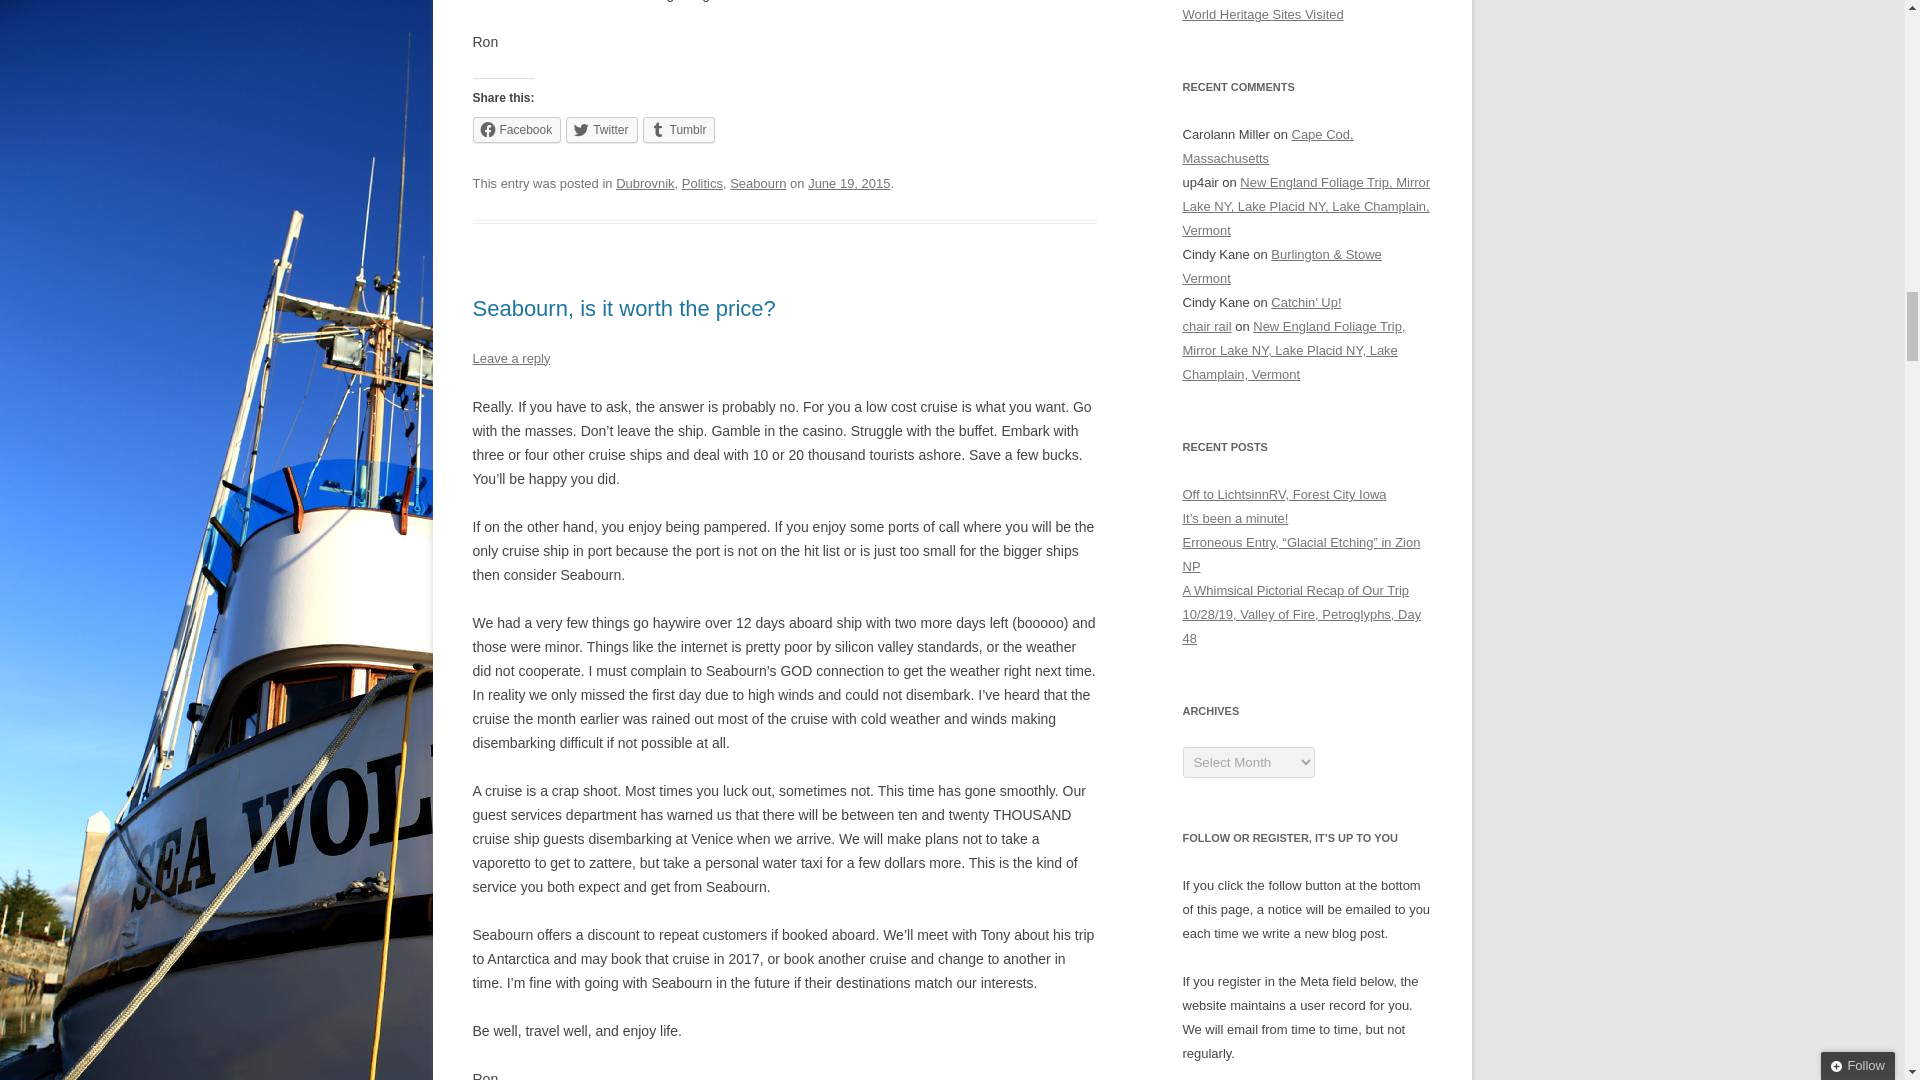 The width and height of the screenshot is (1920, 1080). Describe the element at coordinates (680, 129) in the screenshot. I see `Click to share on Tumblr` at that location.